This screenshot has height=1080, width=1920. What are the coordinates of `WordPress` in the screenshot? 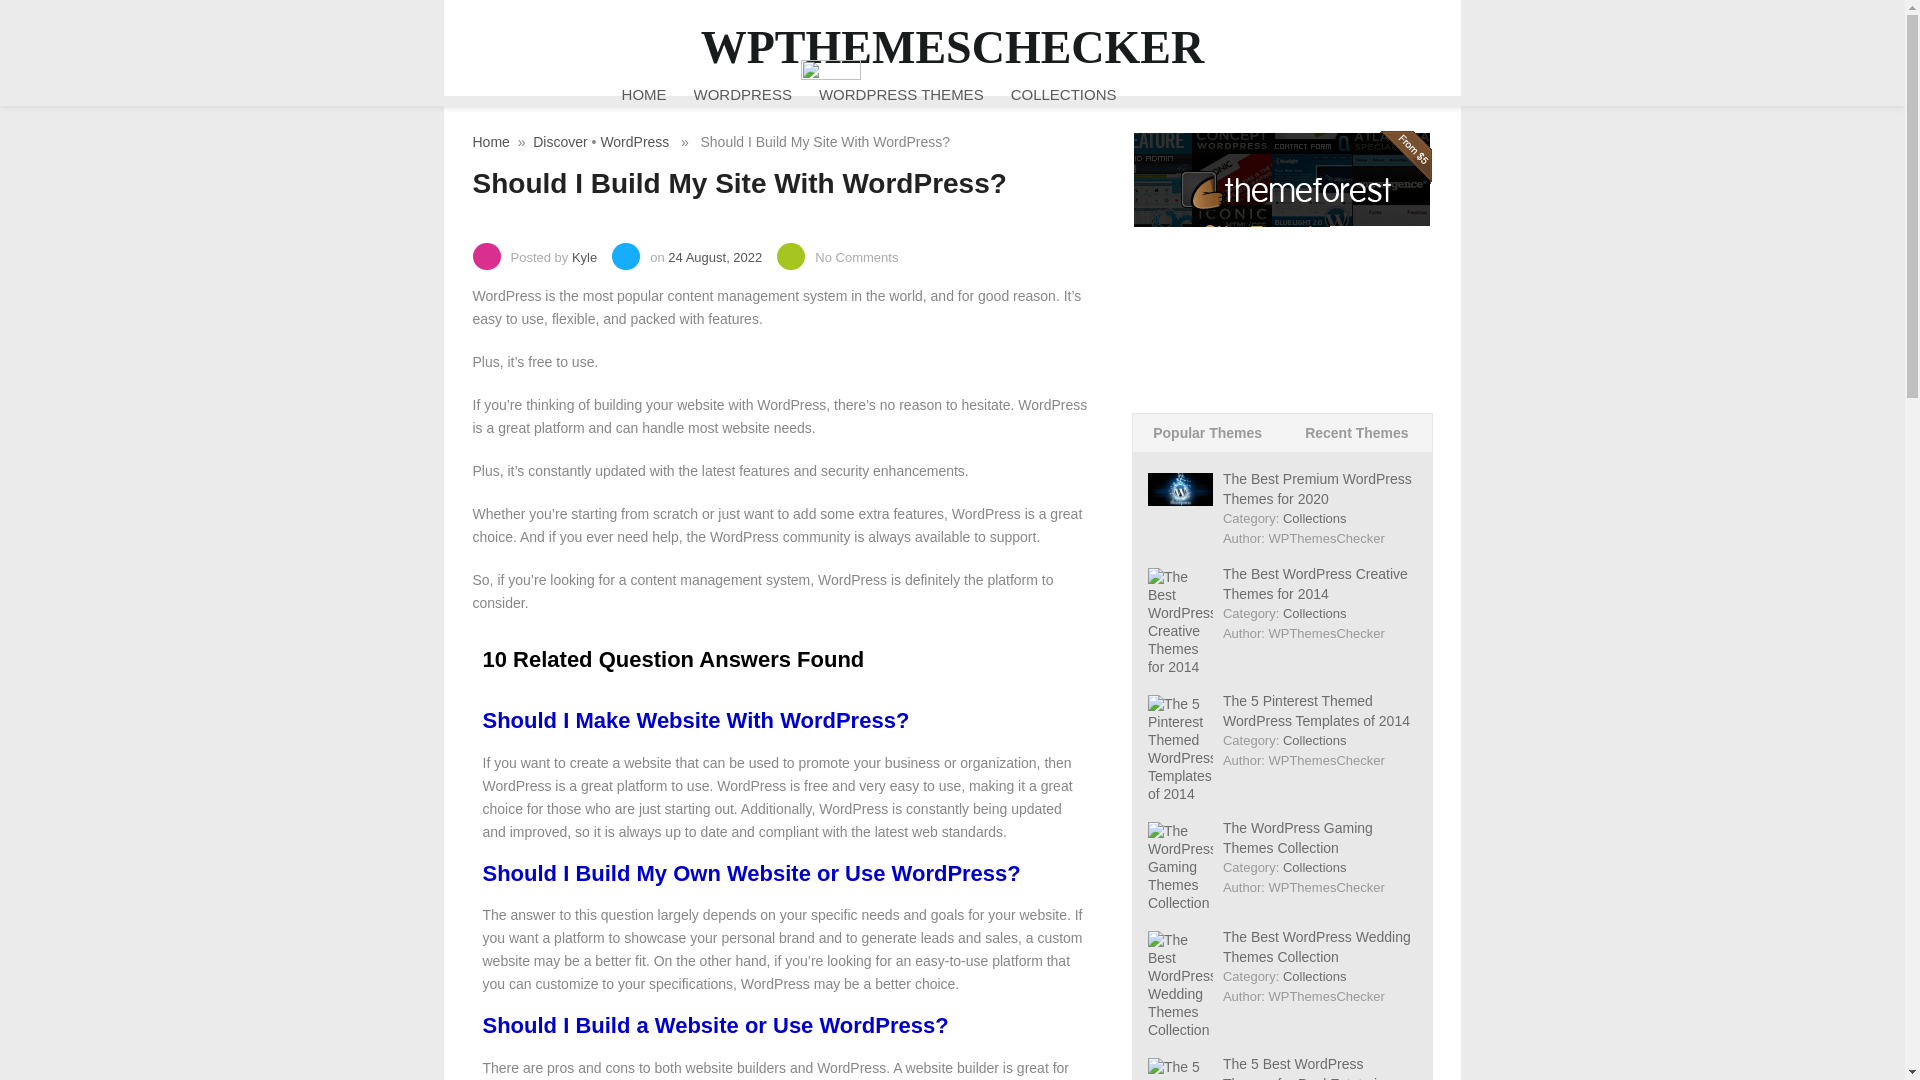 It's located at (634, 142).